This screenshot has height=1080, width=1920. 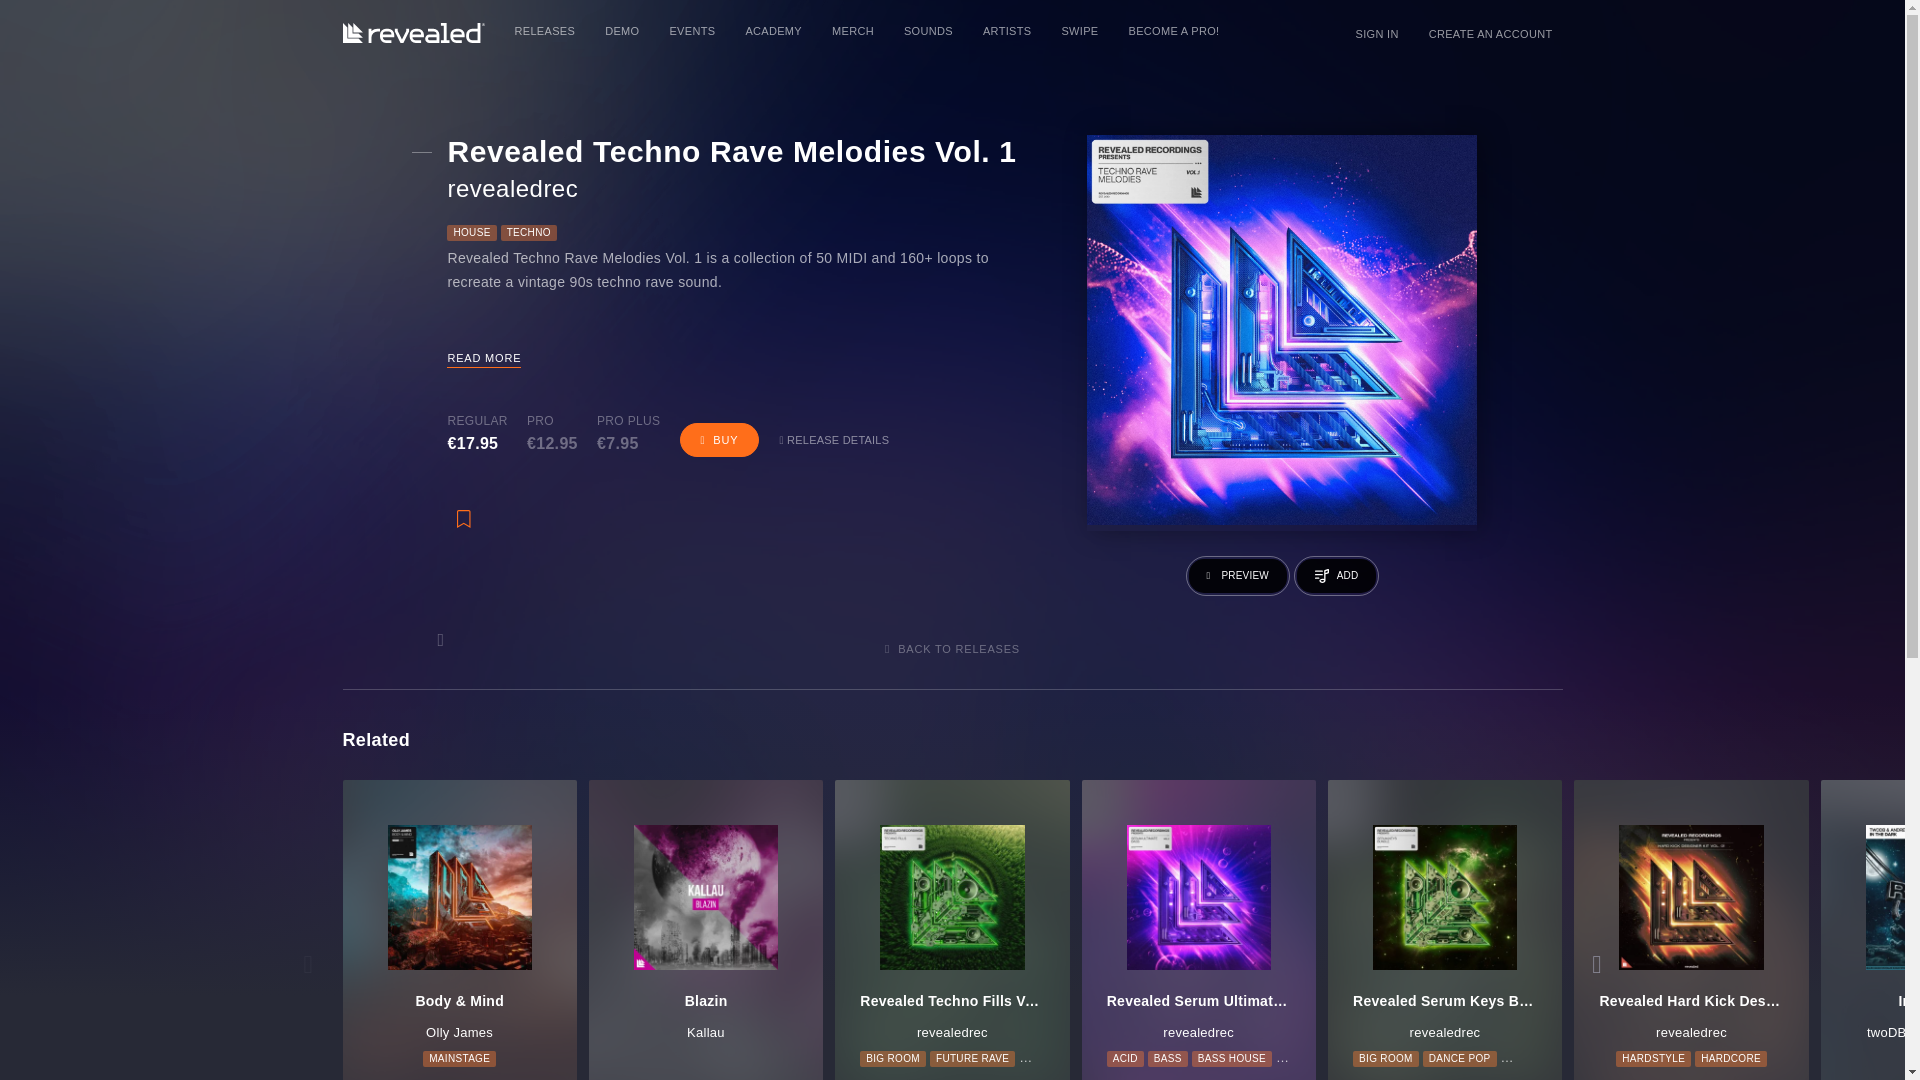 What do you see at coordinates (1490, 34) in the screenshot?
I see `CREATE AN ACCOUNT` at bounding box center [1490, 34].